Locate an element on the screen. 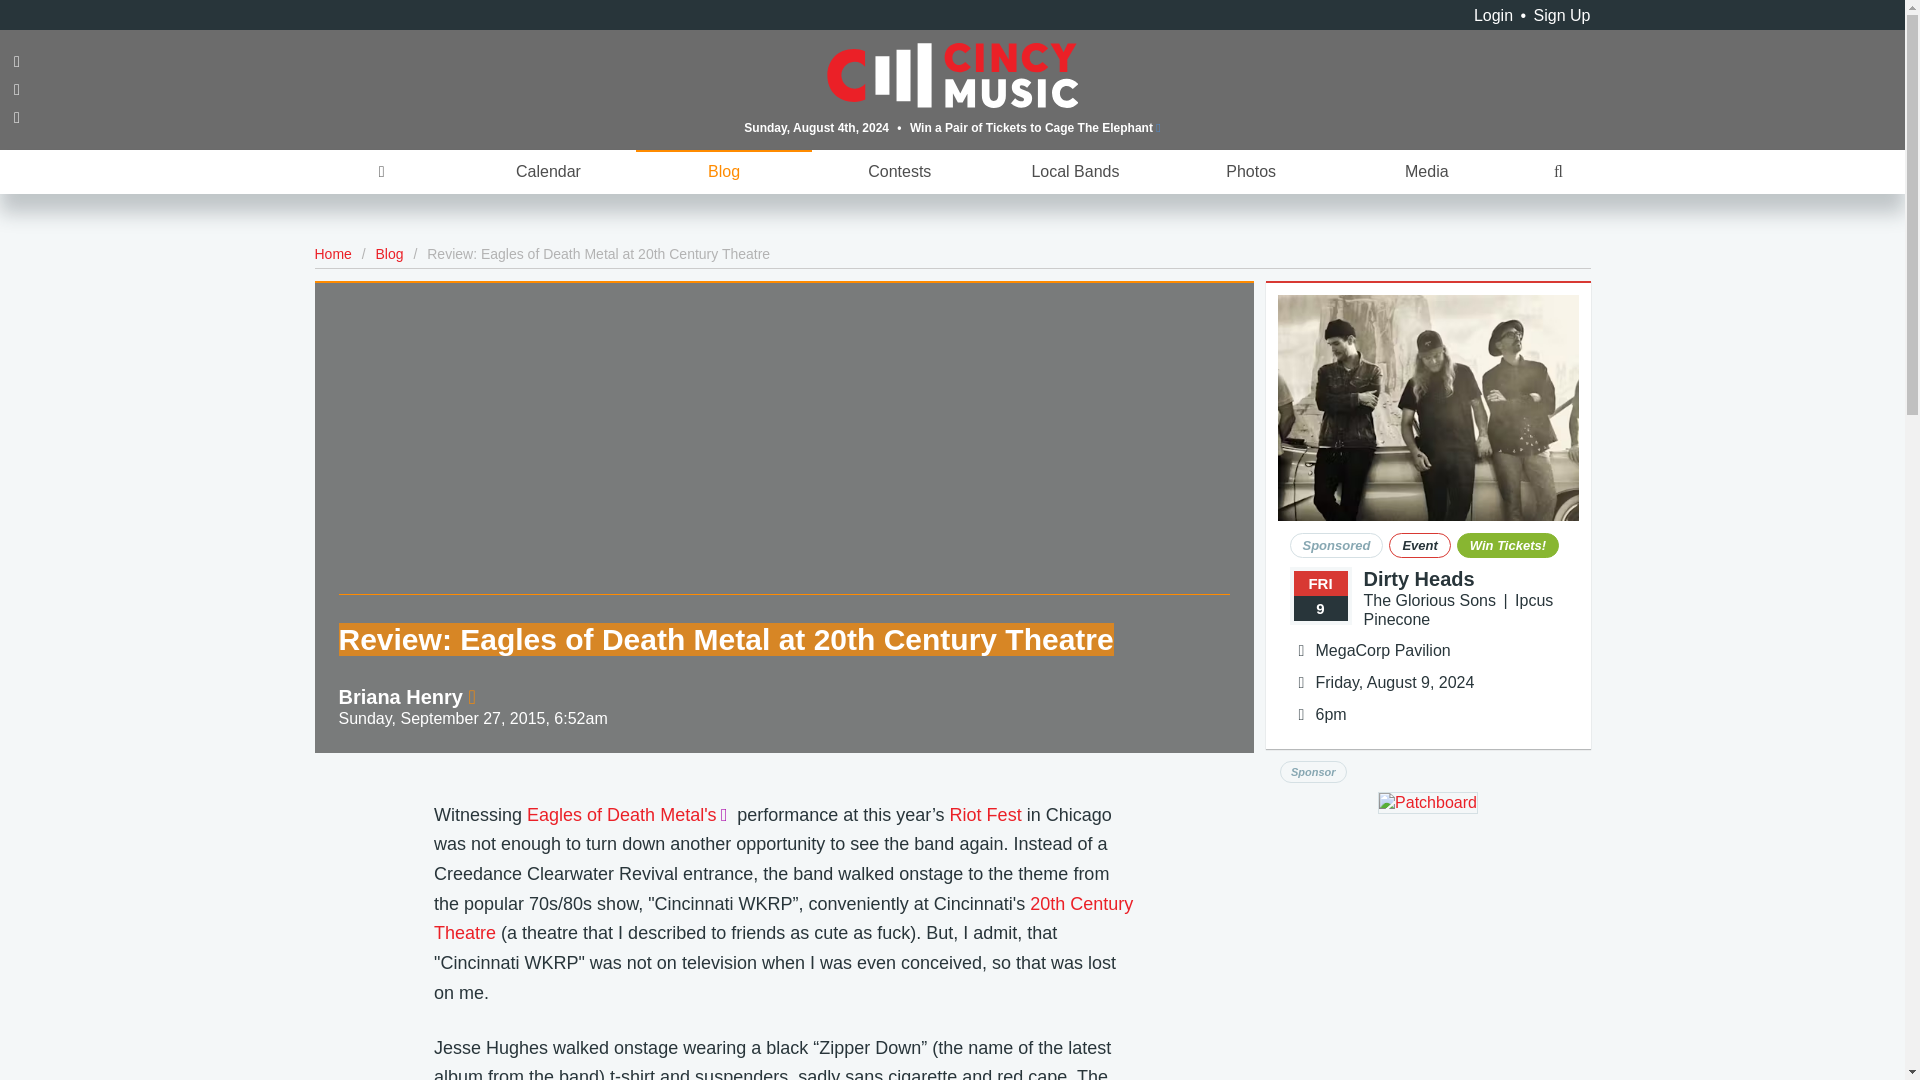  Contests is located at coordinates (900, 172).